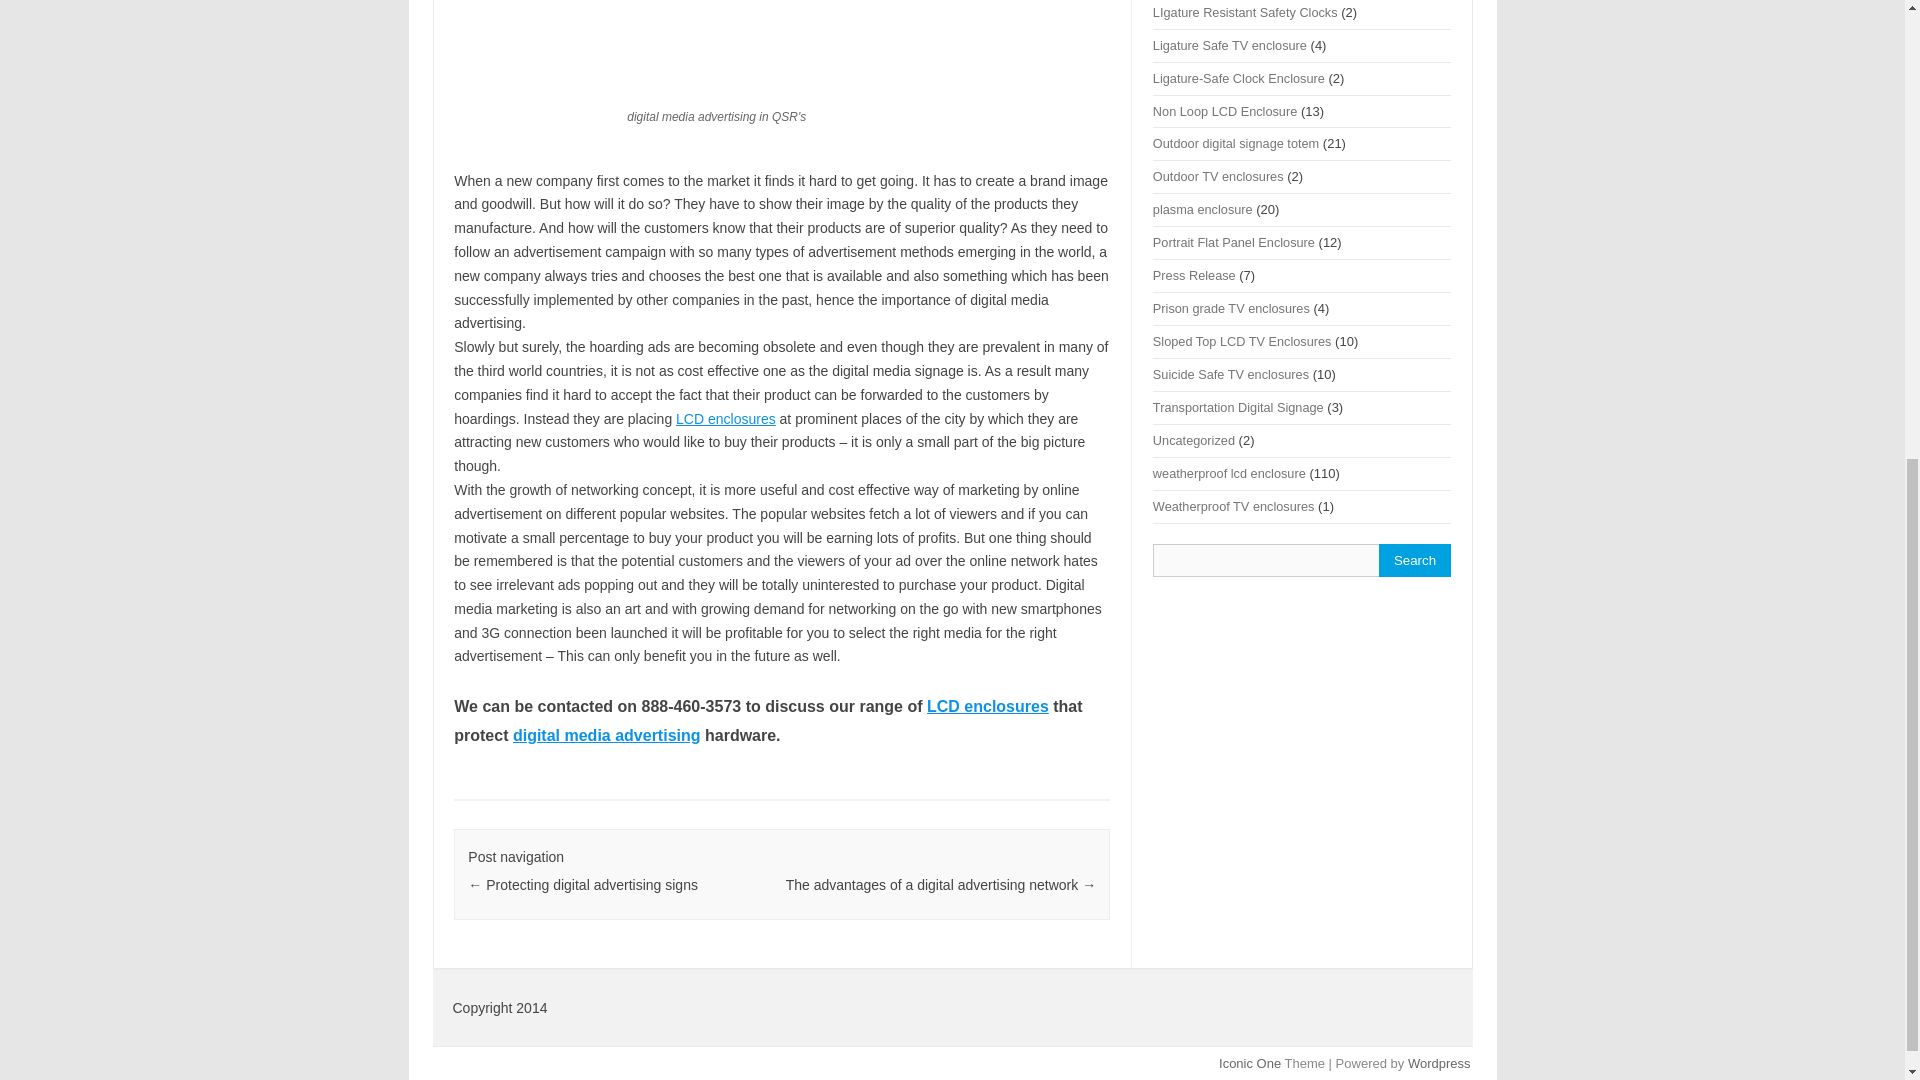 The height and width of the screenshot is (1080, 1920). I want to click on Search, so click(1414, 560).